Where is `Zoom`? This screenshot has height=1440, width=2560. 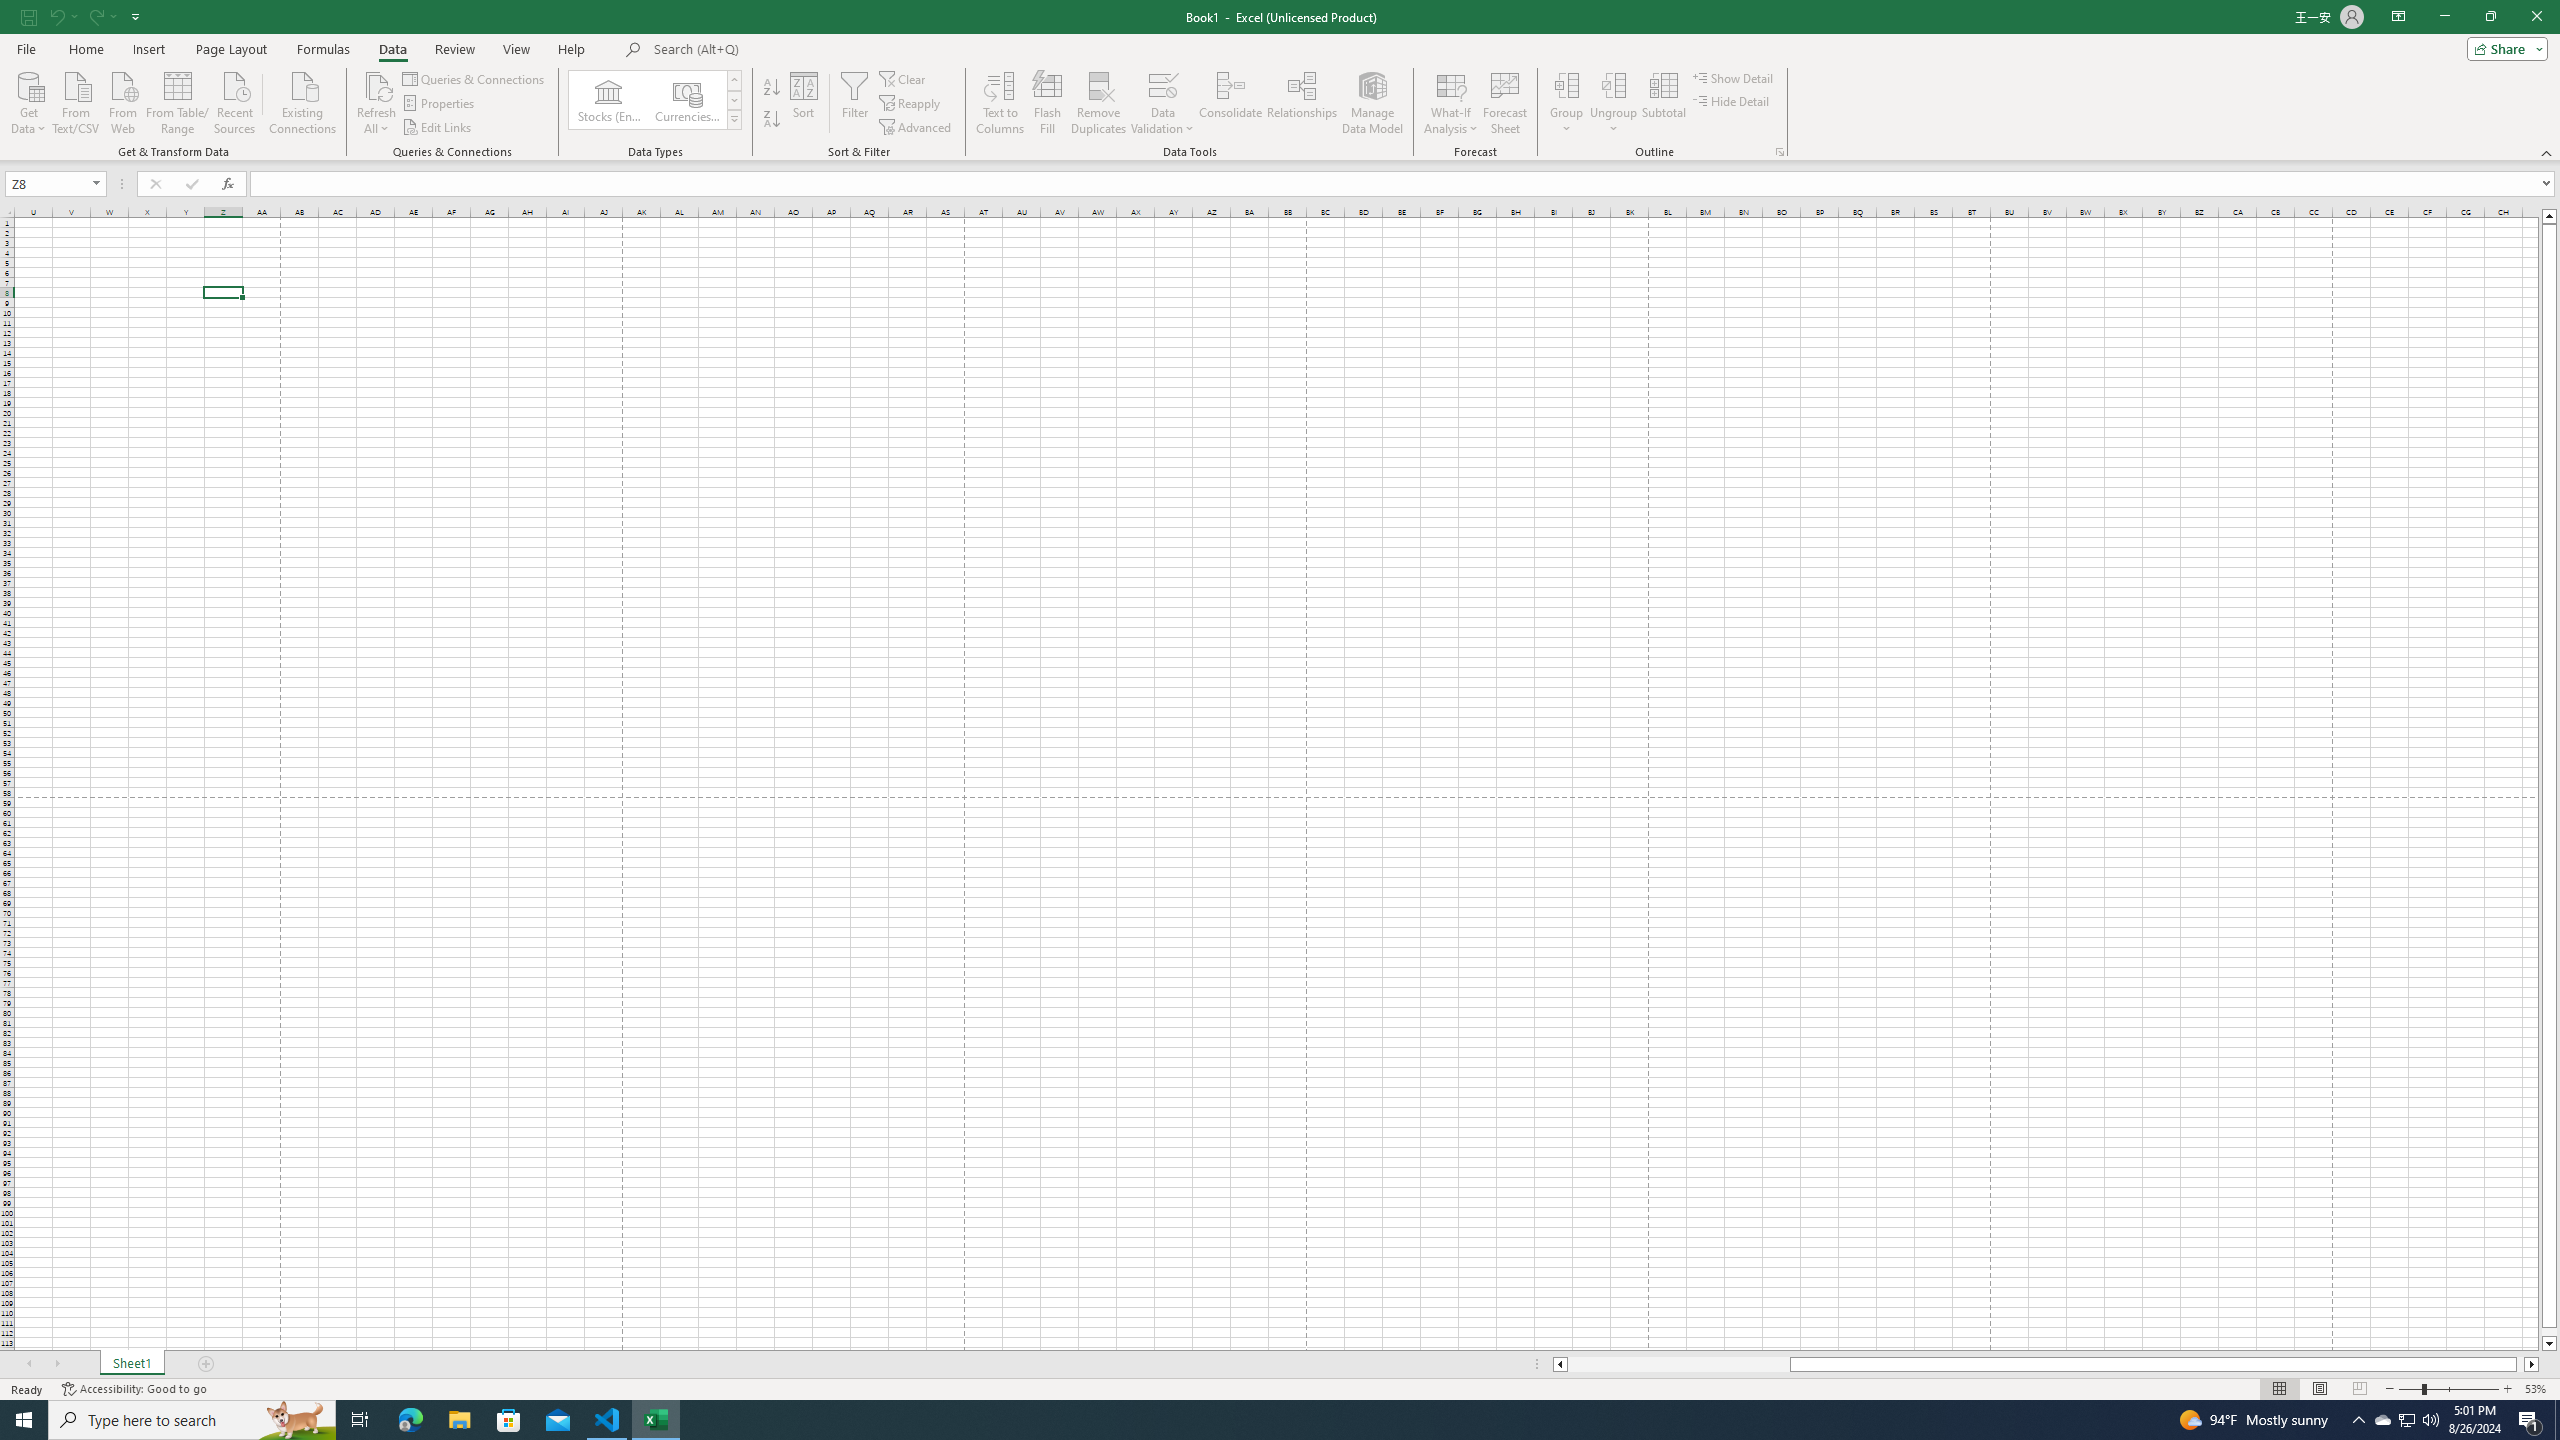 Zoom is located at coordinates (2448, 1389).